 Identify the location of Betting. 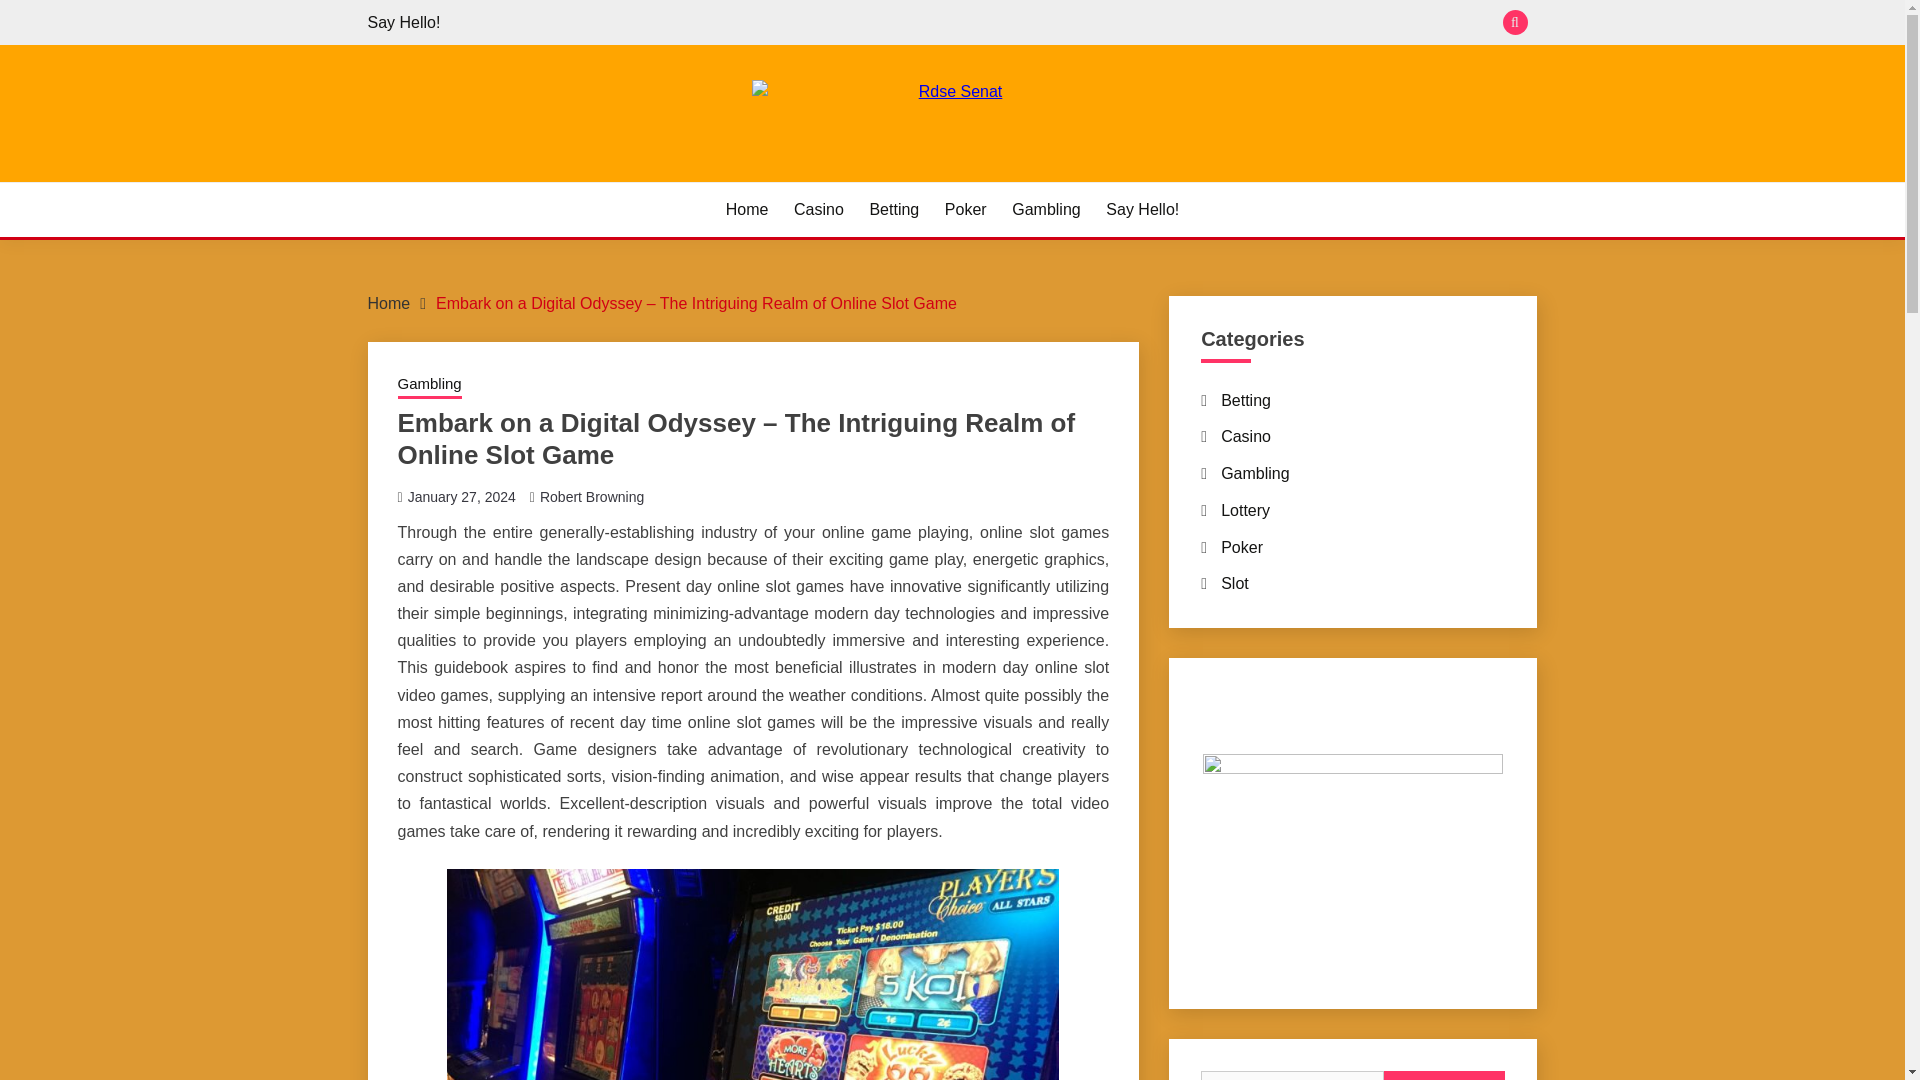
(894, 210).